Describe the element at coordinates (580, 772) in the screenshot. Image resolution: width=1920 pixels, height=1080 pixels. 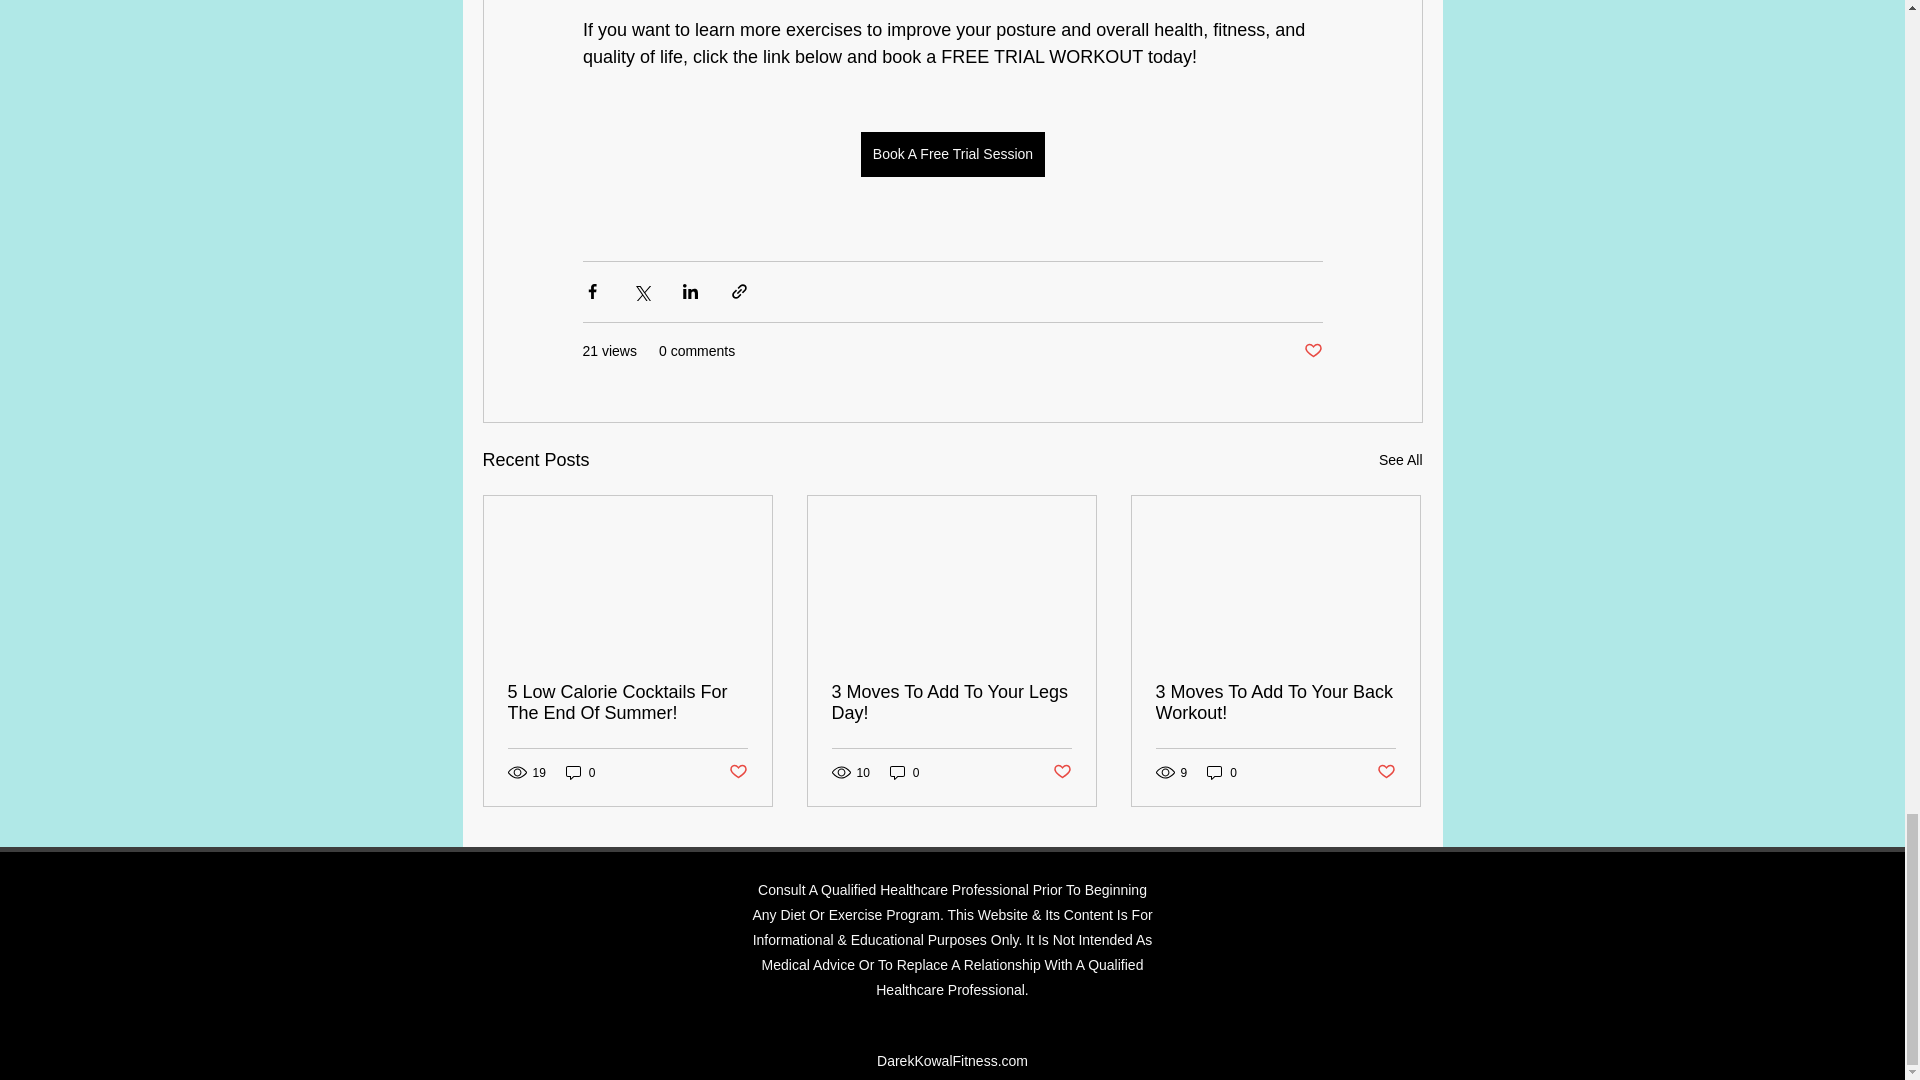
I see `0` at that location.